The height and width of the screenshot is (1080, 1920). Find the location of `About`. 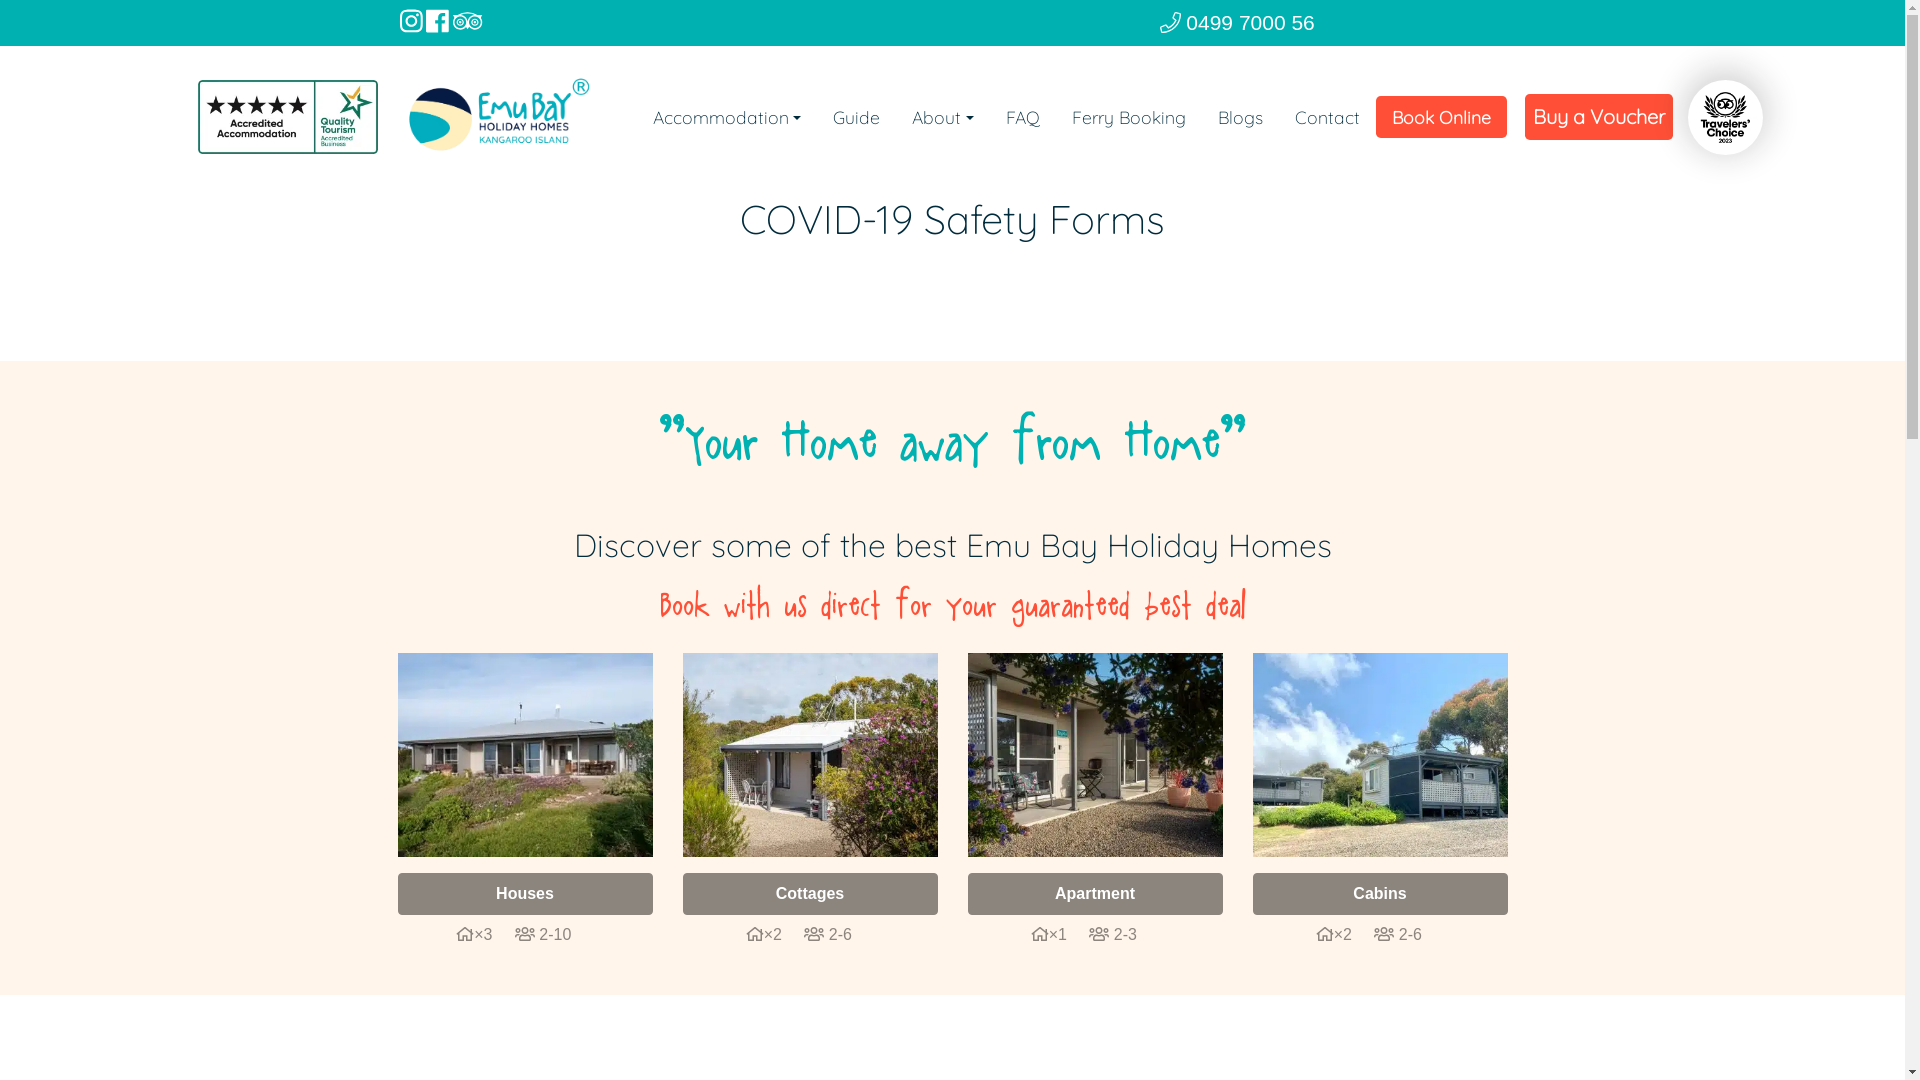

About is located at coordinates (942, 117).